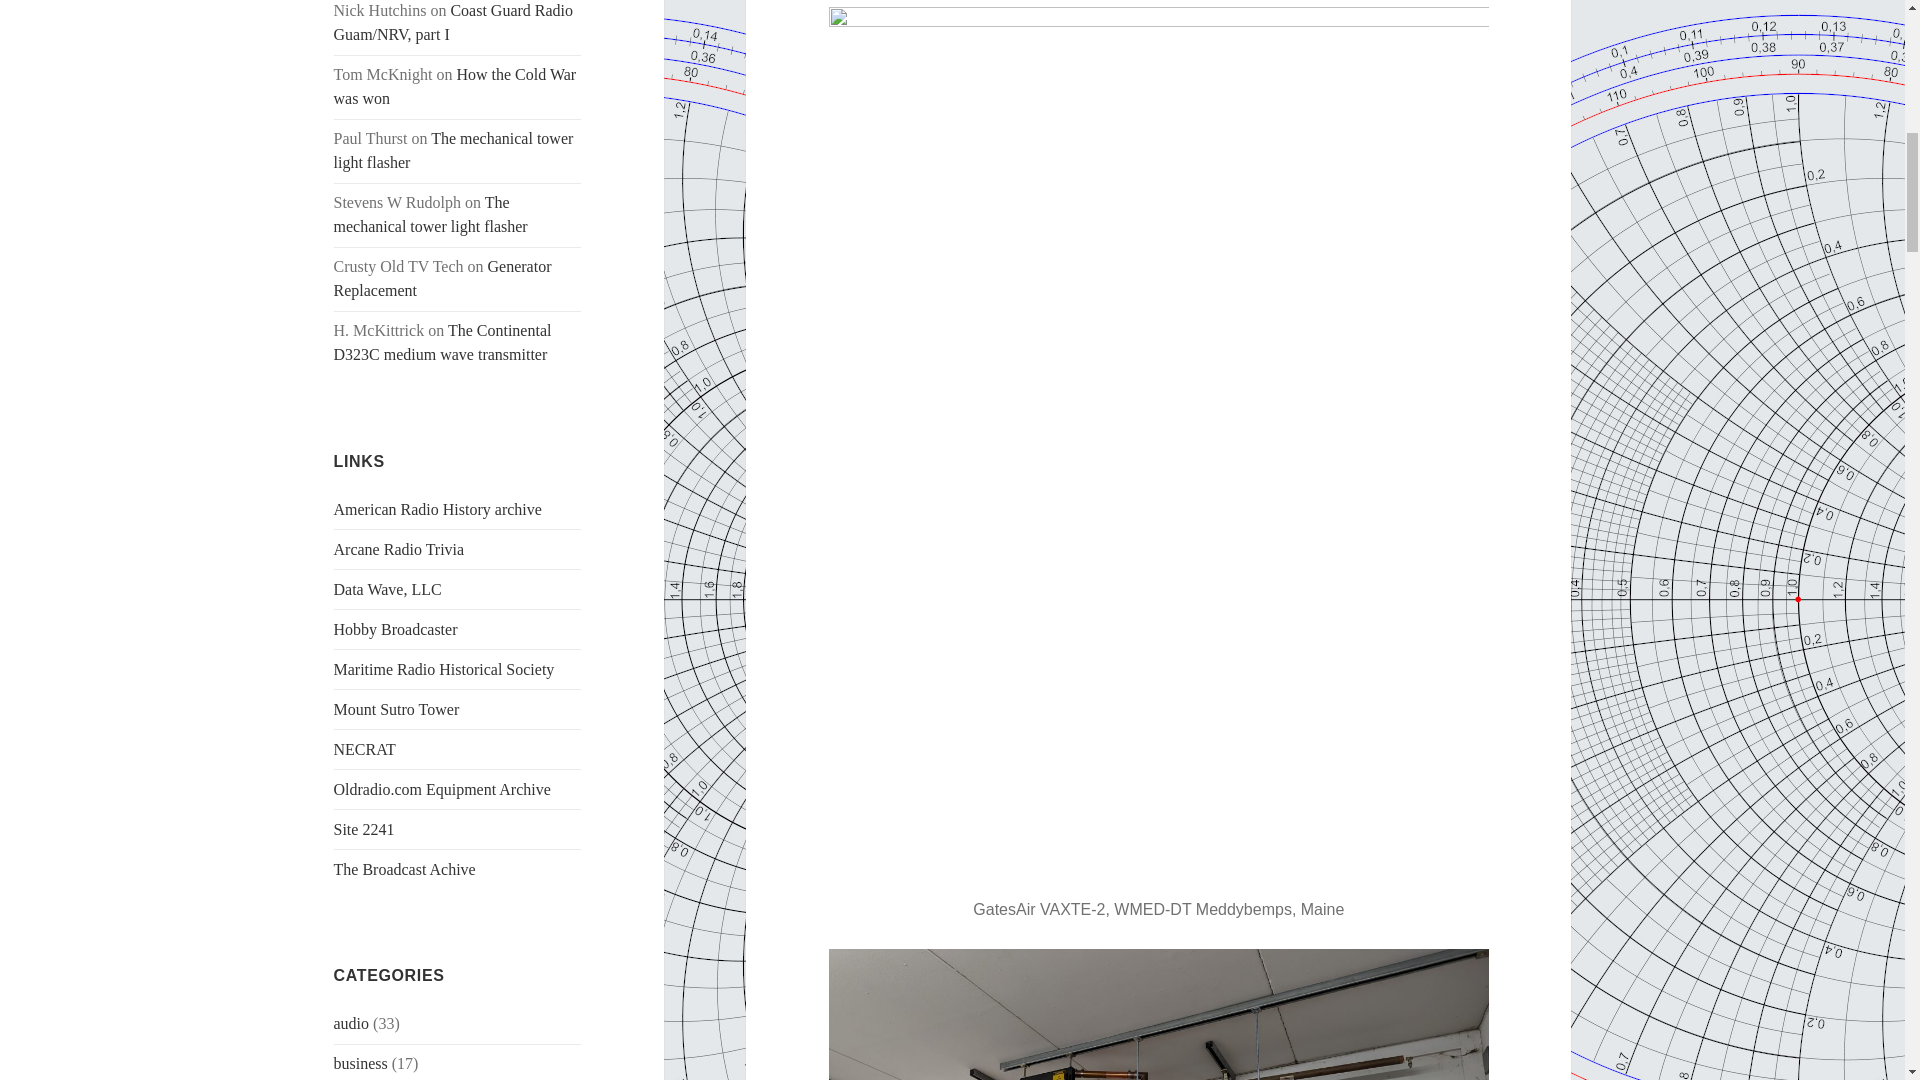 This screenshot has width=1920, height=1080. I want to click on The Broadcast Achive, so click(405, 869).